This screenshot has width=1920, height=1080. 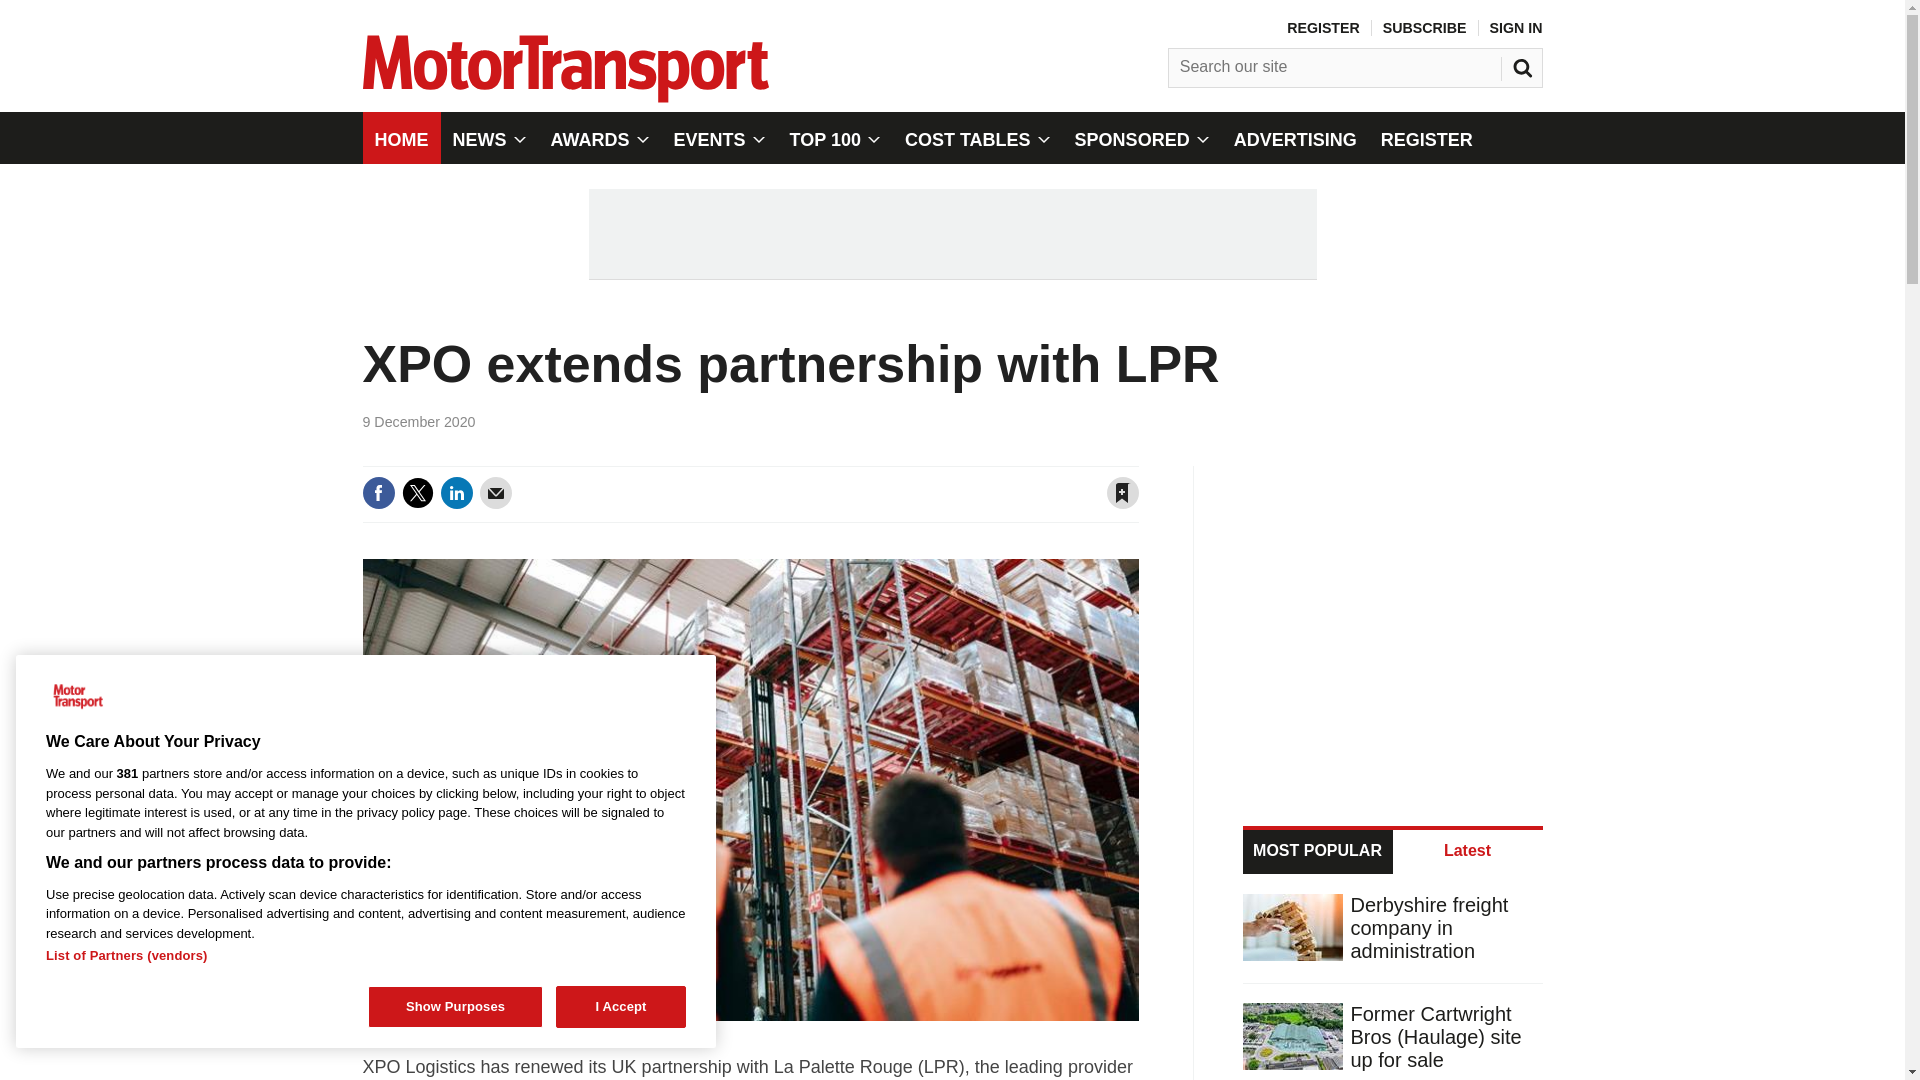 I want to click on Share this on Facebook, so click(x=378, y=492).